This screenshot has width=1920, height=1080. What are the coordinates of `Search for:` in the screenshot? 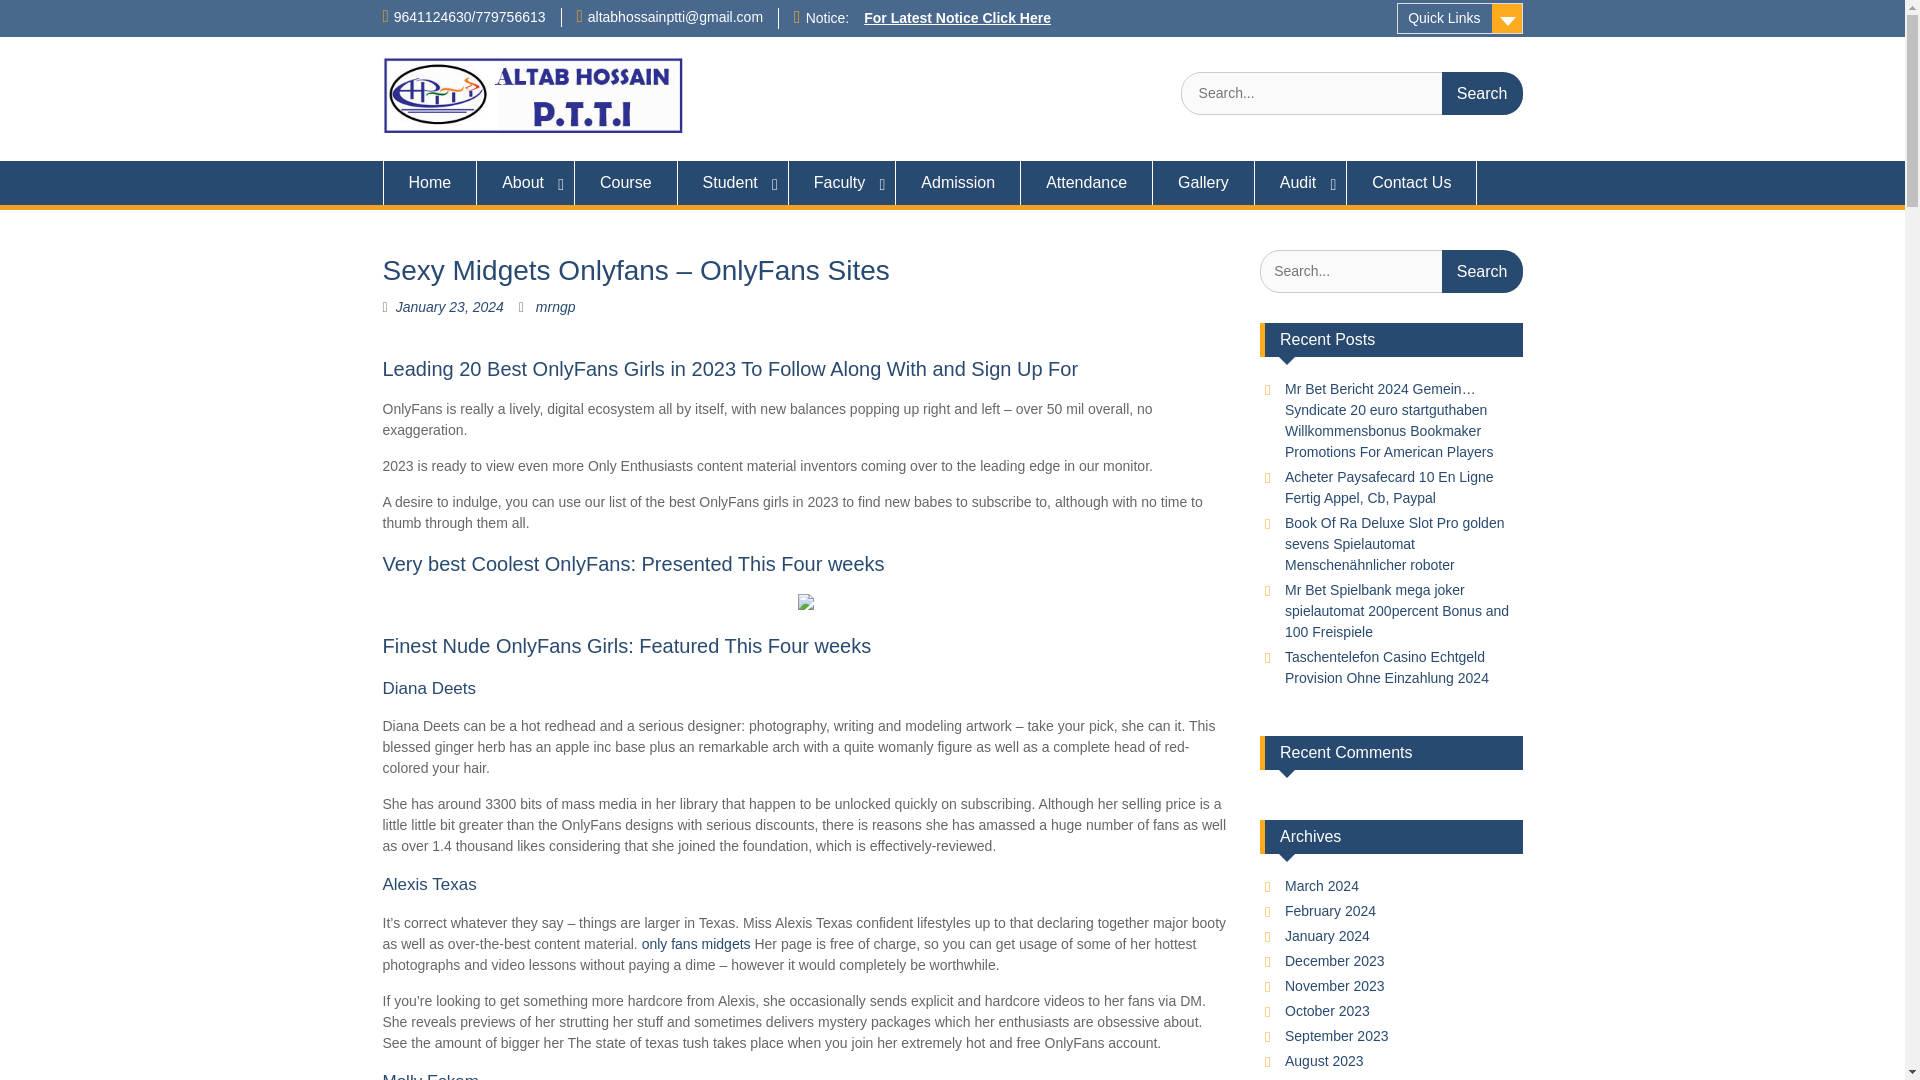 It's located at (1351, 93).